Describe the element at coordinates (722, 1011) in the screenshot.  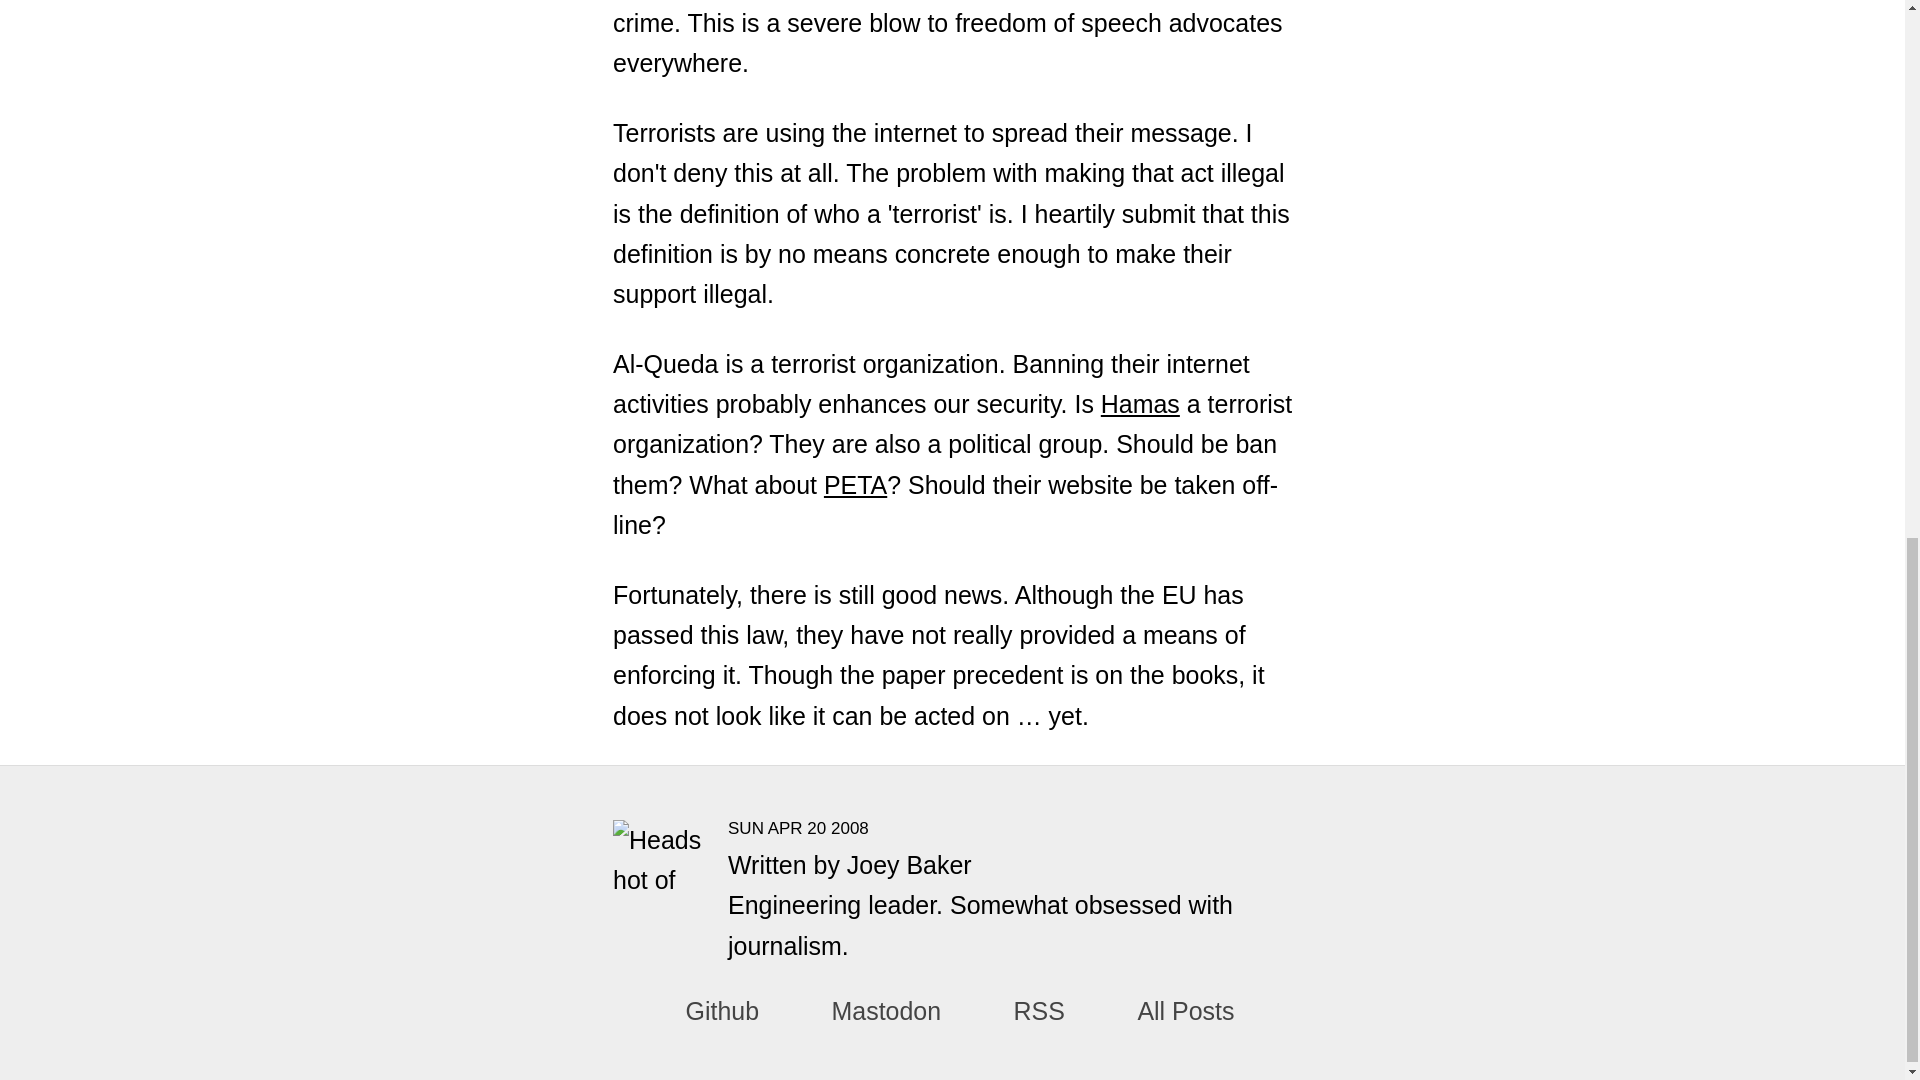
I see `Github` at that location.